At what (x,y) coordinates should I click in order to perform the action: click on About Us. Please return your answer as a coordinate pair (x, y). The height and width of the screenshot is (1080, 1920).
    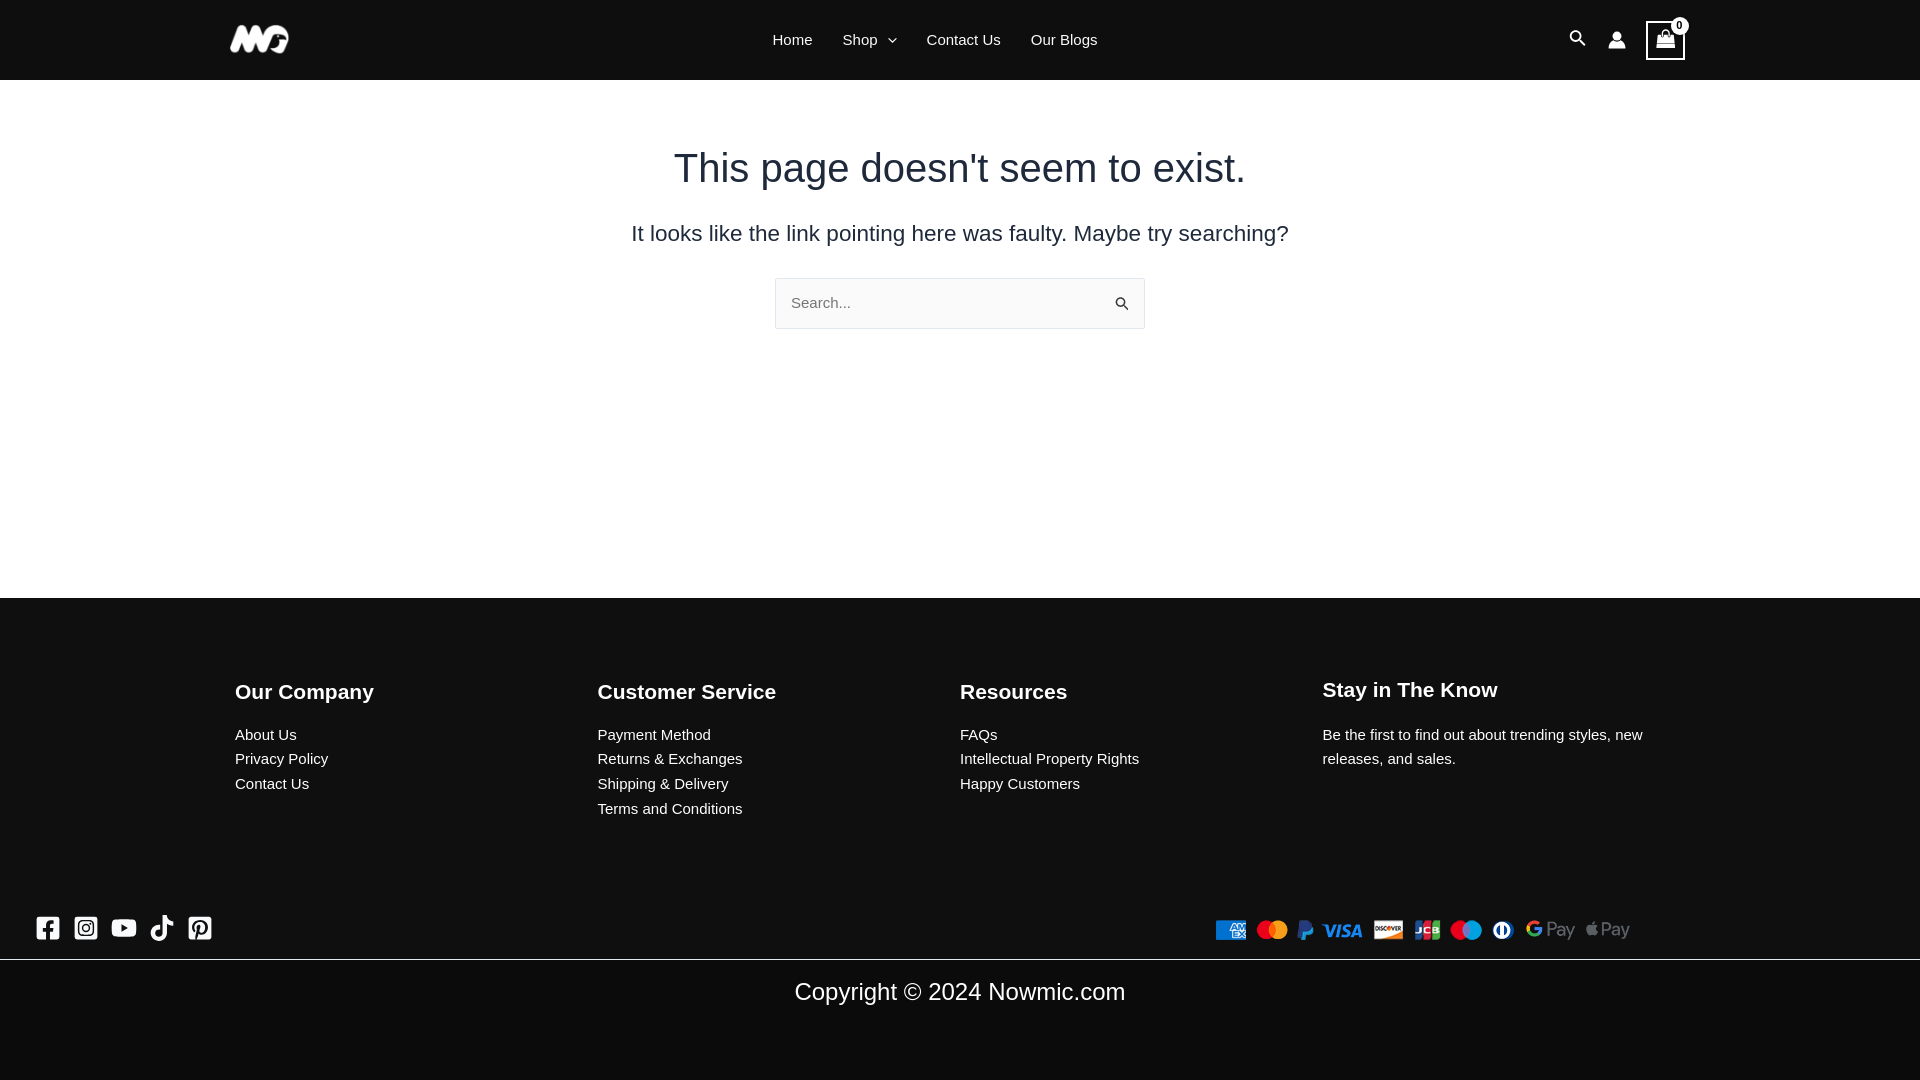
    Looking at the image, I should click on (266, 734).